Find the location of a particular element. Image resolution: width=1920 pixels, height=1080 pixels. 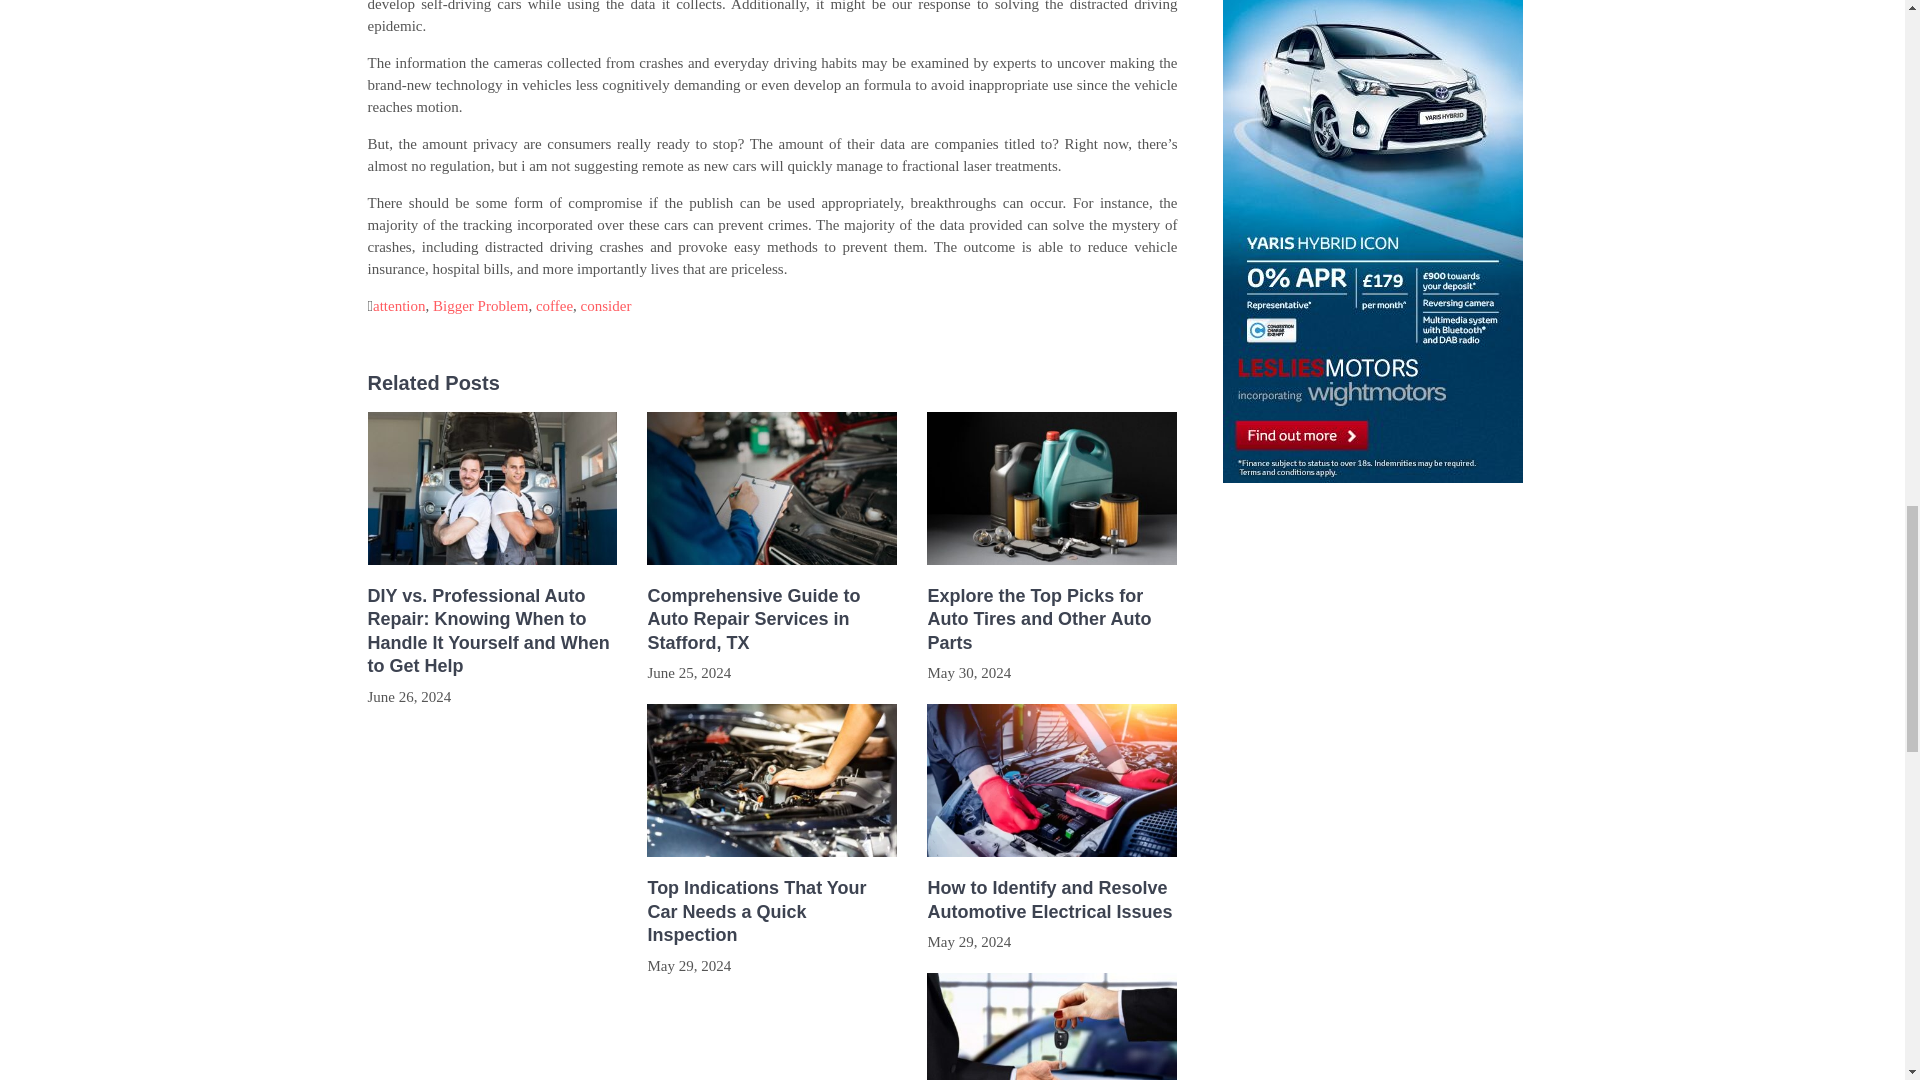

coffee is located at coordinates (554, 306).